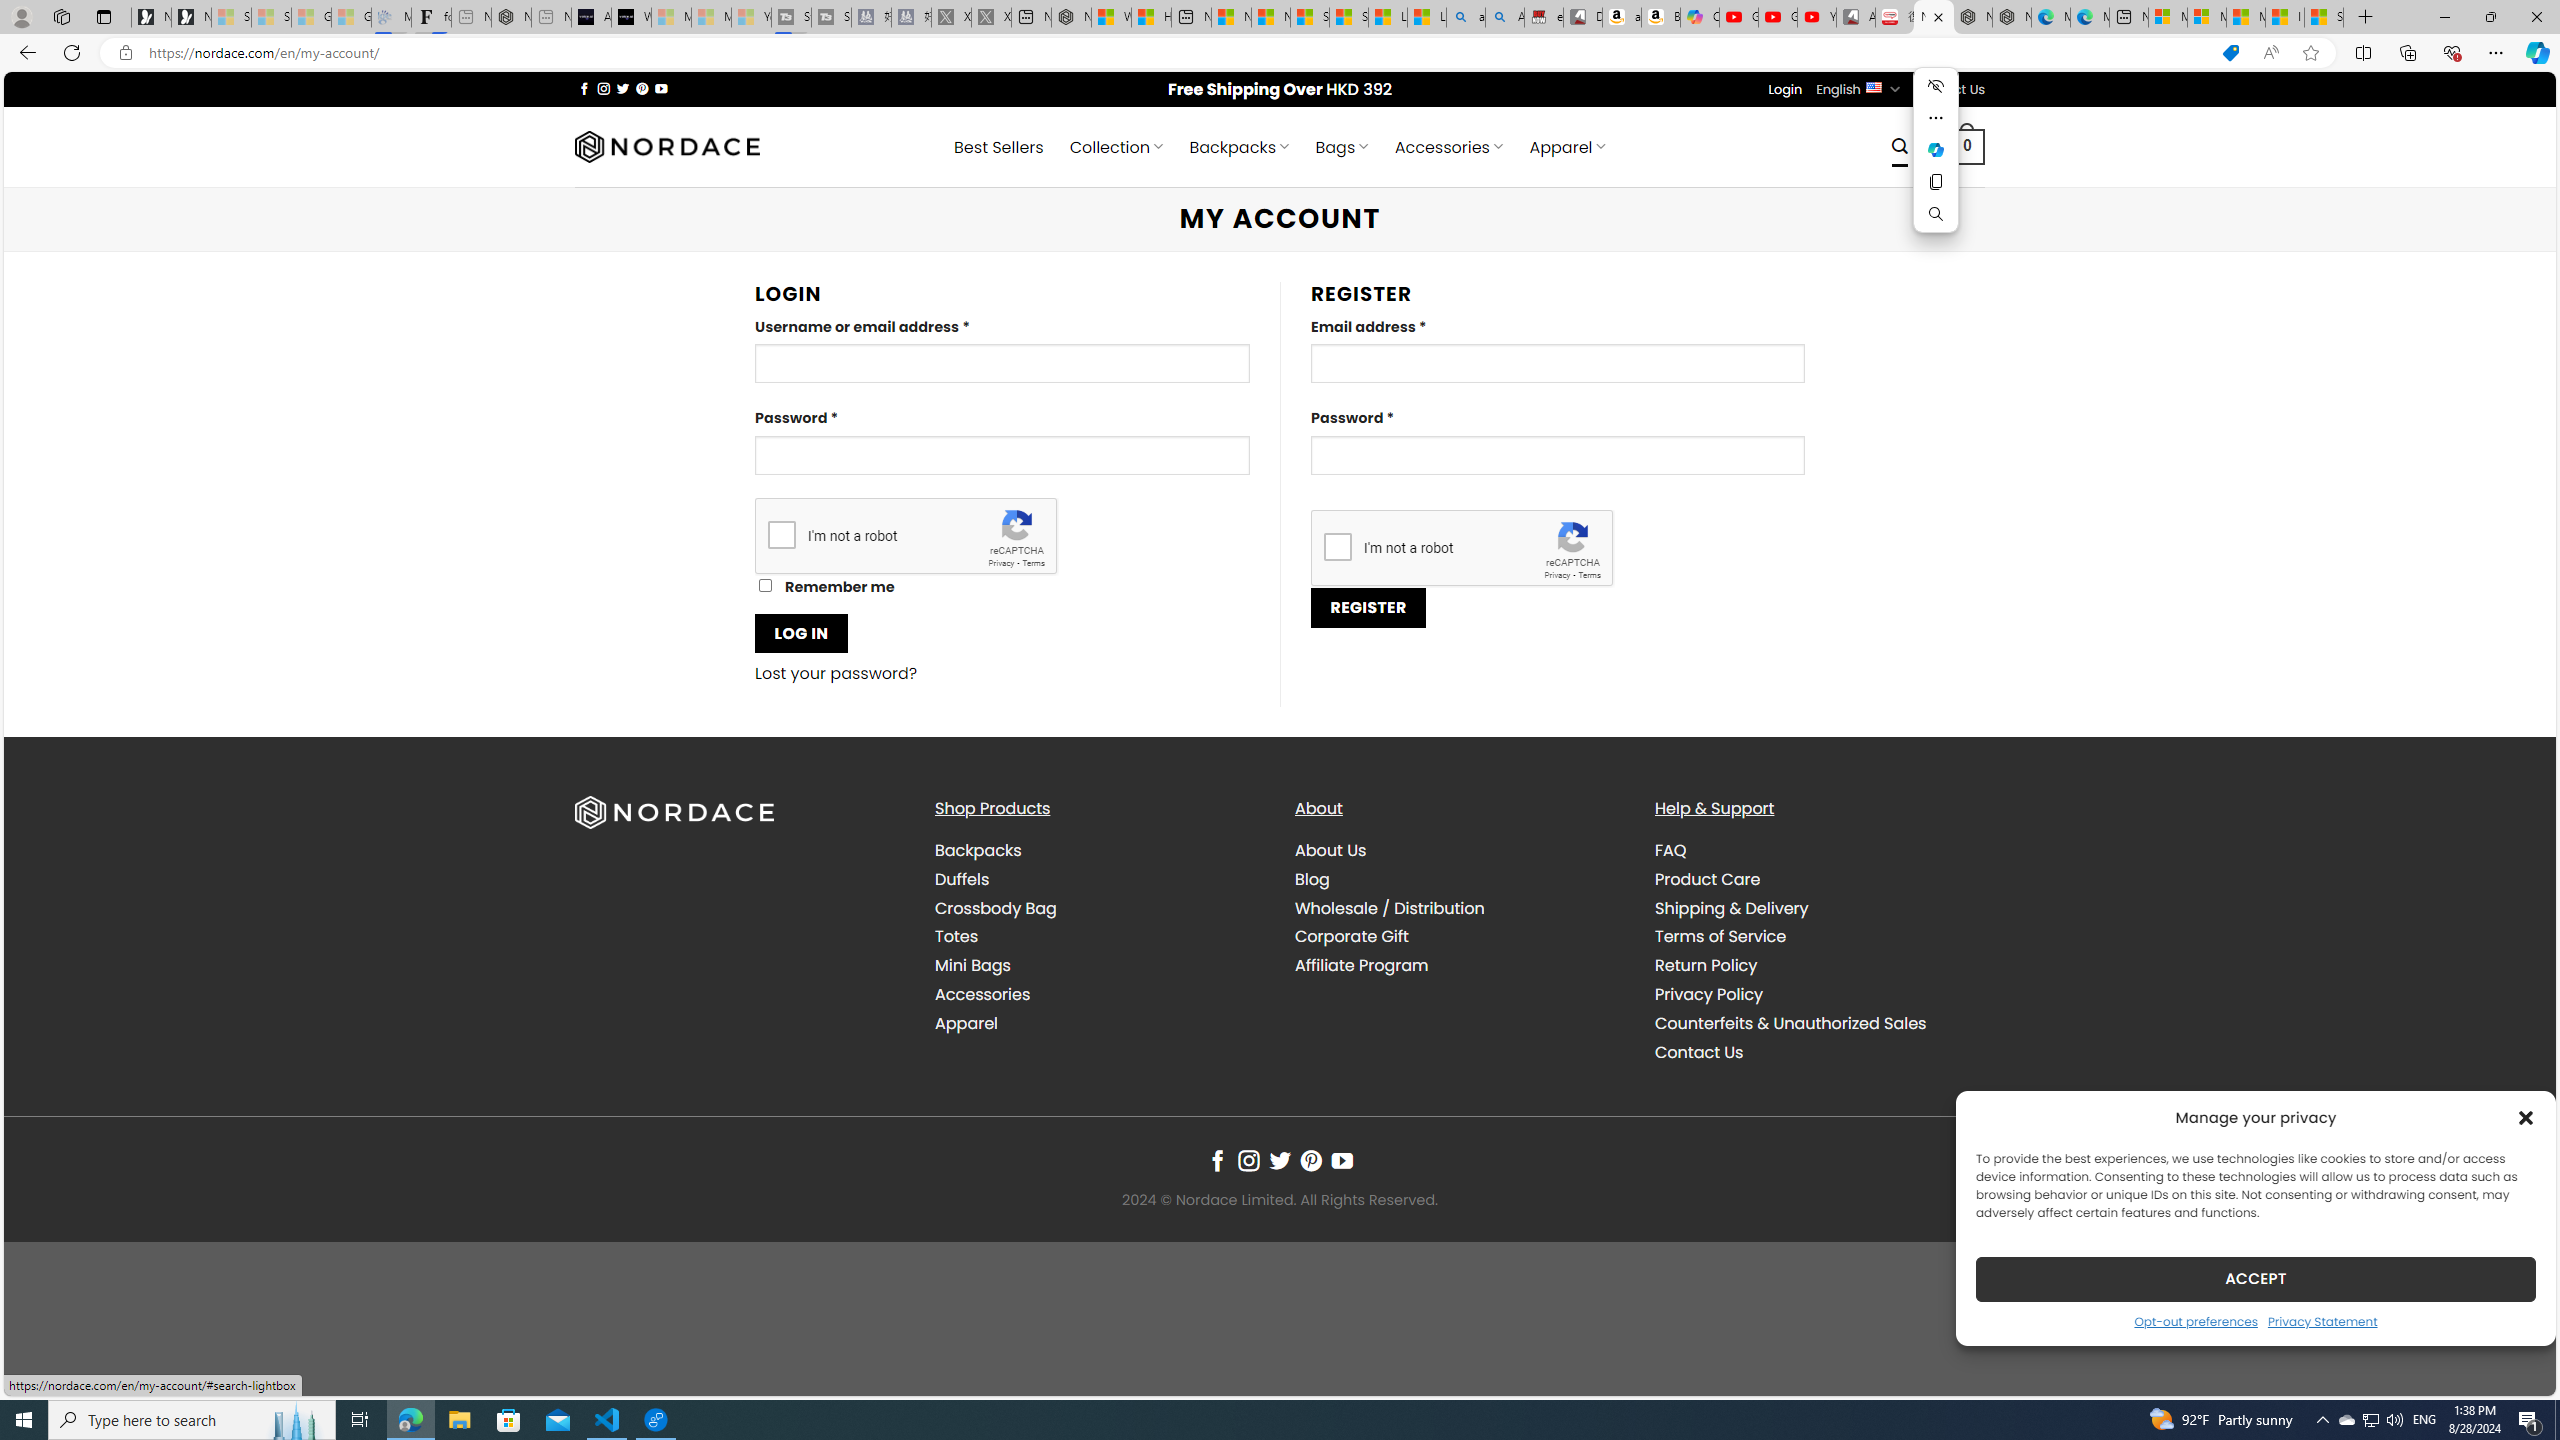 Image resolution: width=2560 pixels, height=1440 pixels. What do you see at coordinates (1313, 878) in the screenshot?
I see `Blog` at bounding box center [1313, 878].